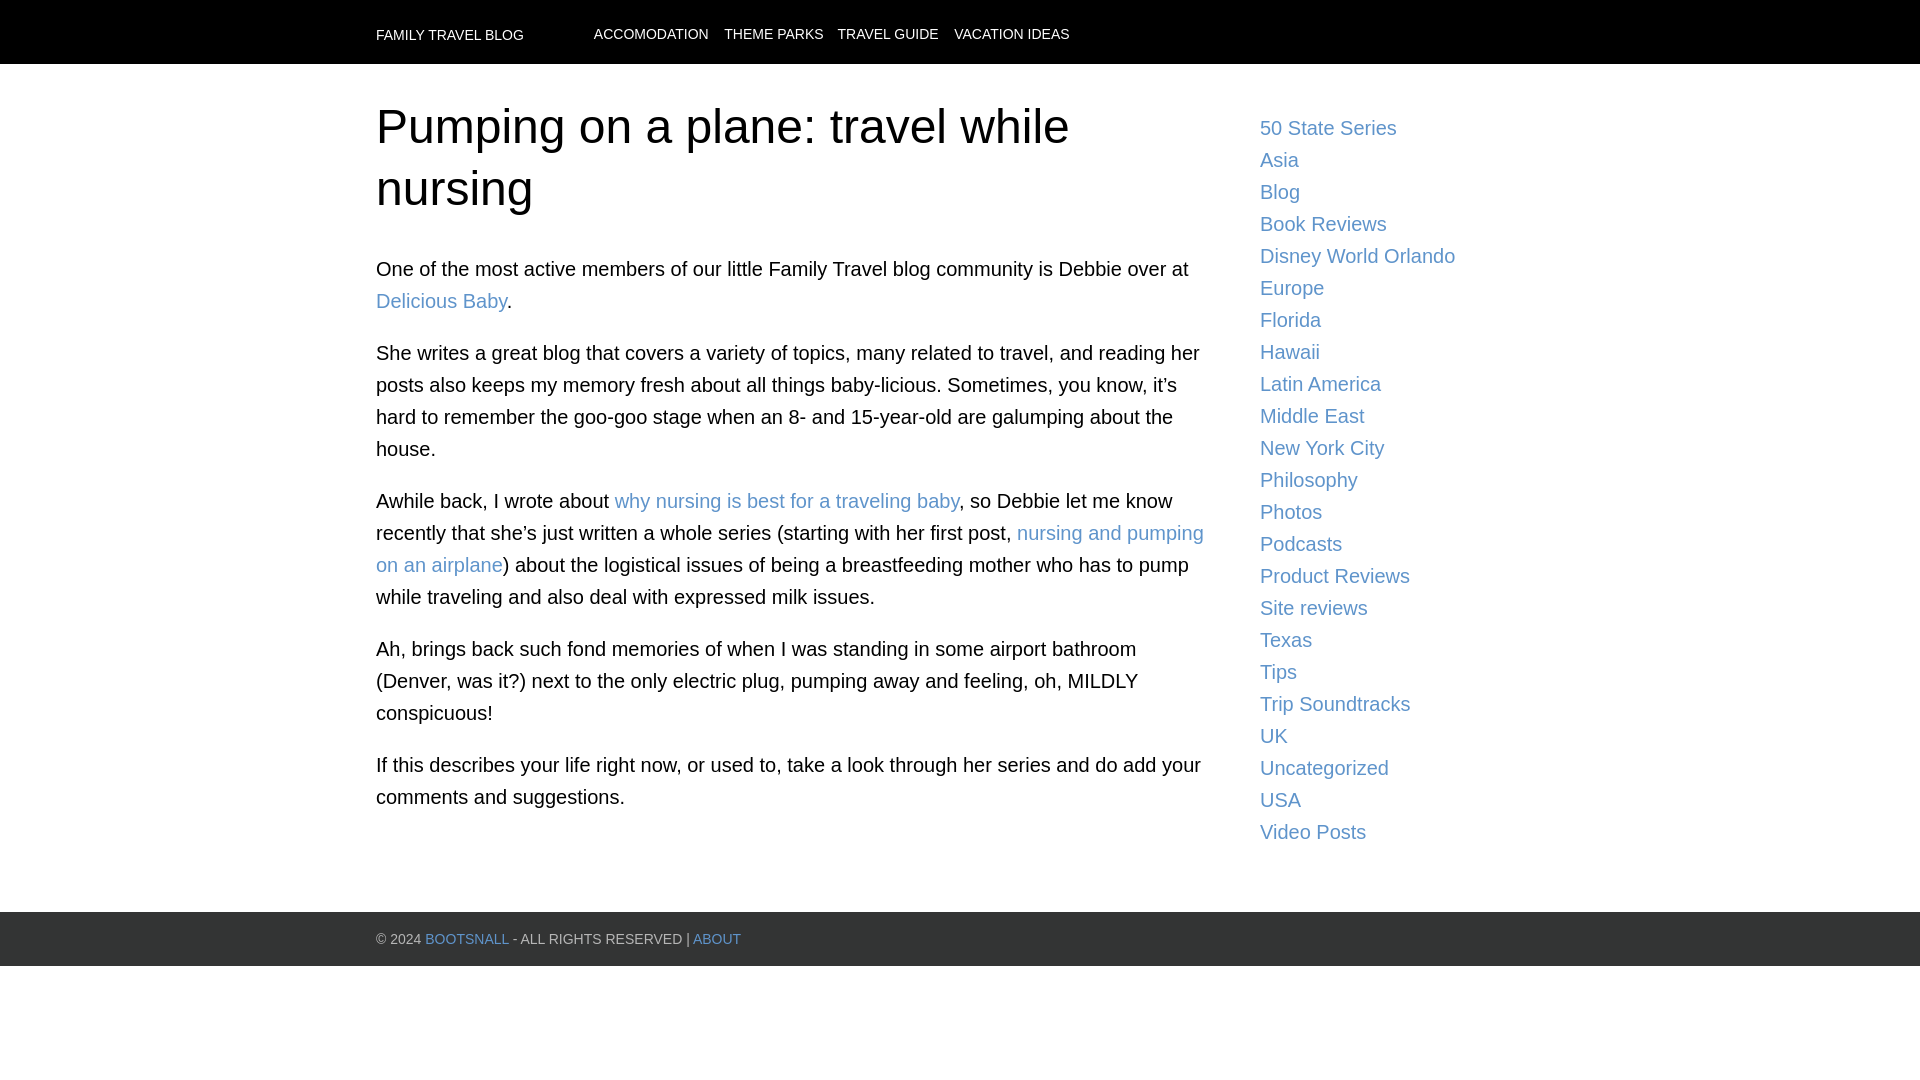  I want to click on Photos, so click(1394, 512).